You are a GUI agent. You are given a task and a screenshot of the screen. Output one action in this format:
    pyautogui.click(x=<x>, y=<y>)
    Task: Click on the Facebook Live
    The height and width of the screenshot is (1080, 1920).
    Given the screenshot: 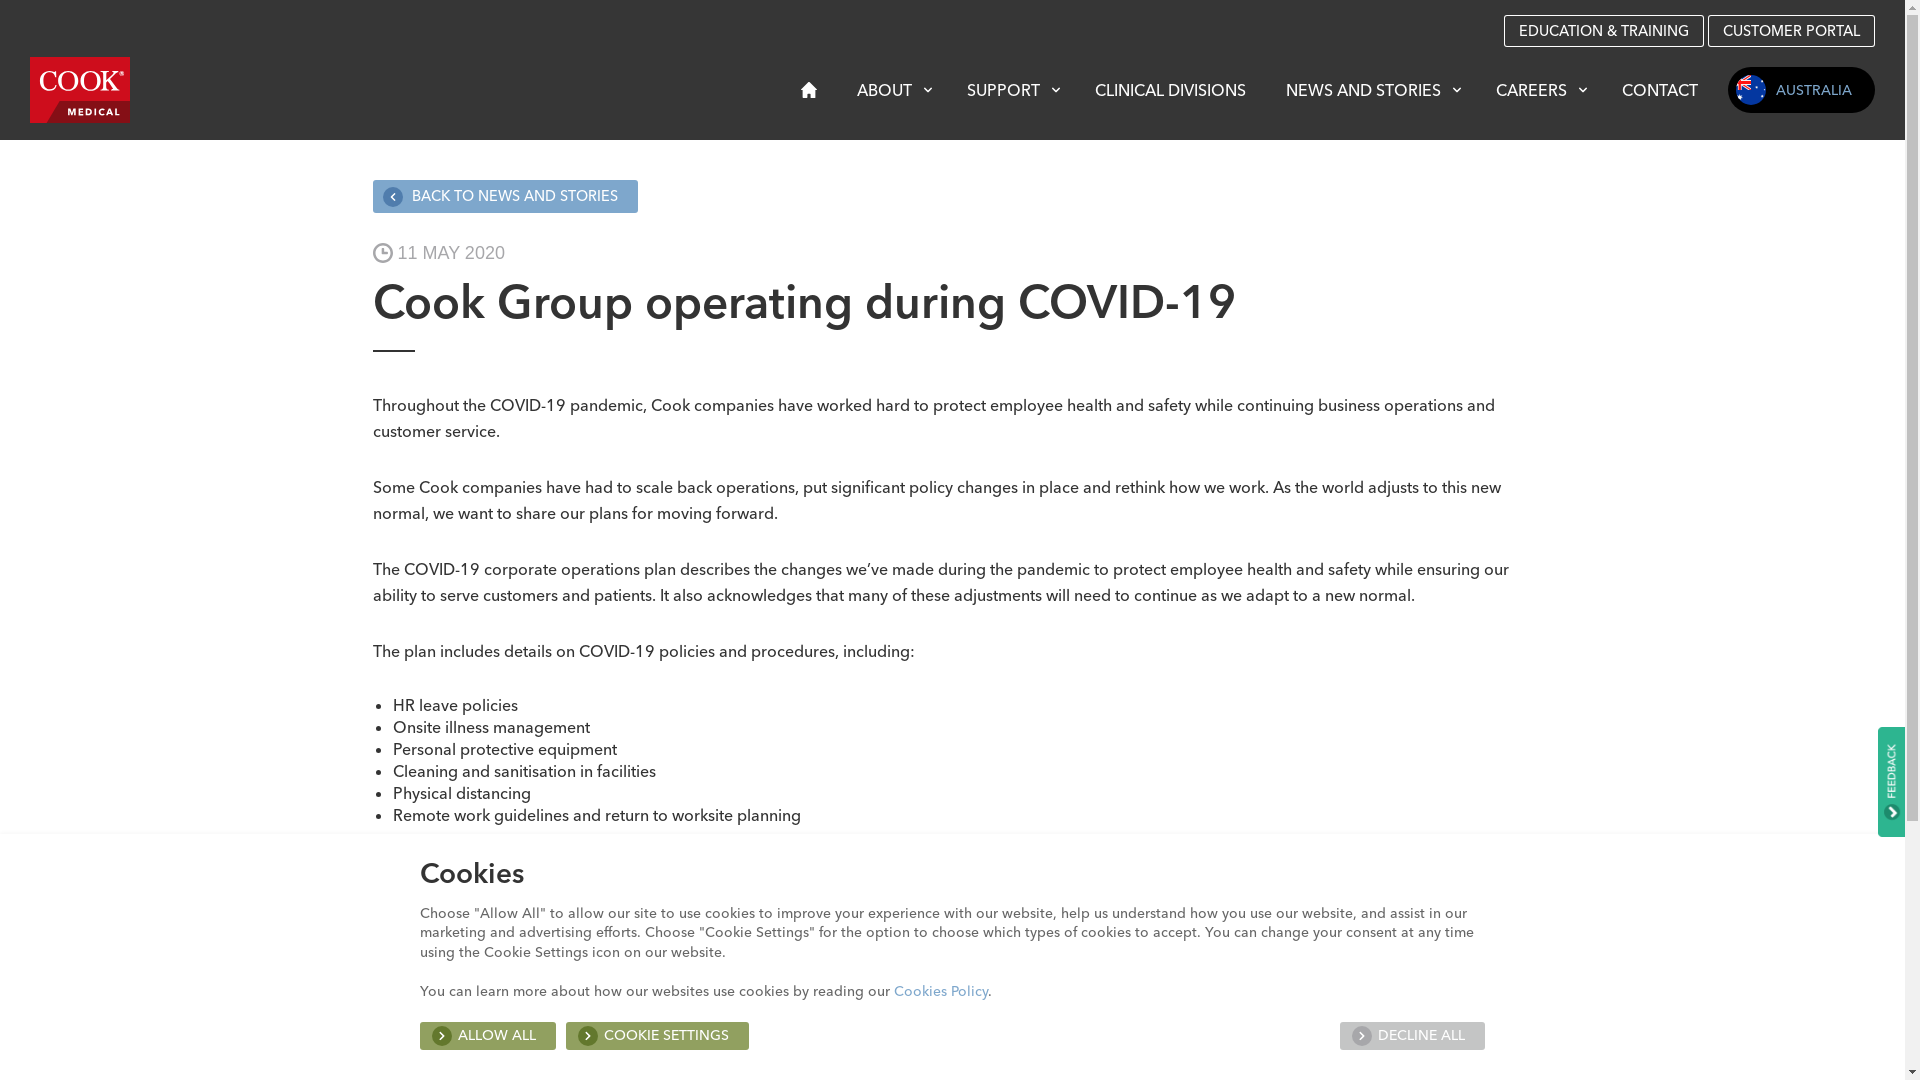 What is the action you would take?
    pyautogui.click(x=820, y=1017)
    